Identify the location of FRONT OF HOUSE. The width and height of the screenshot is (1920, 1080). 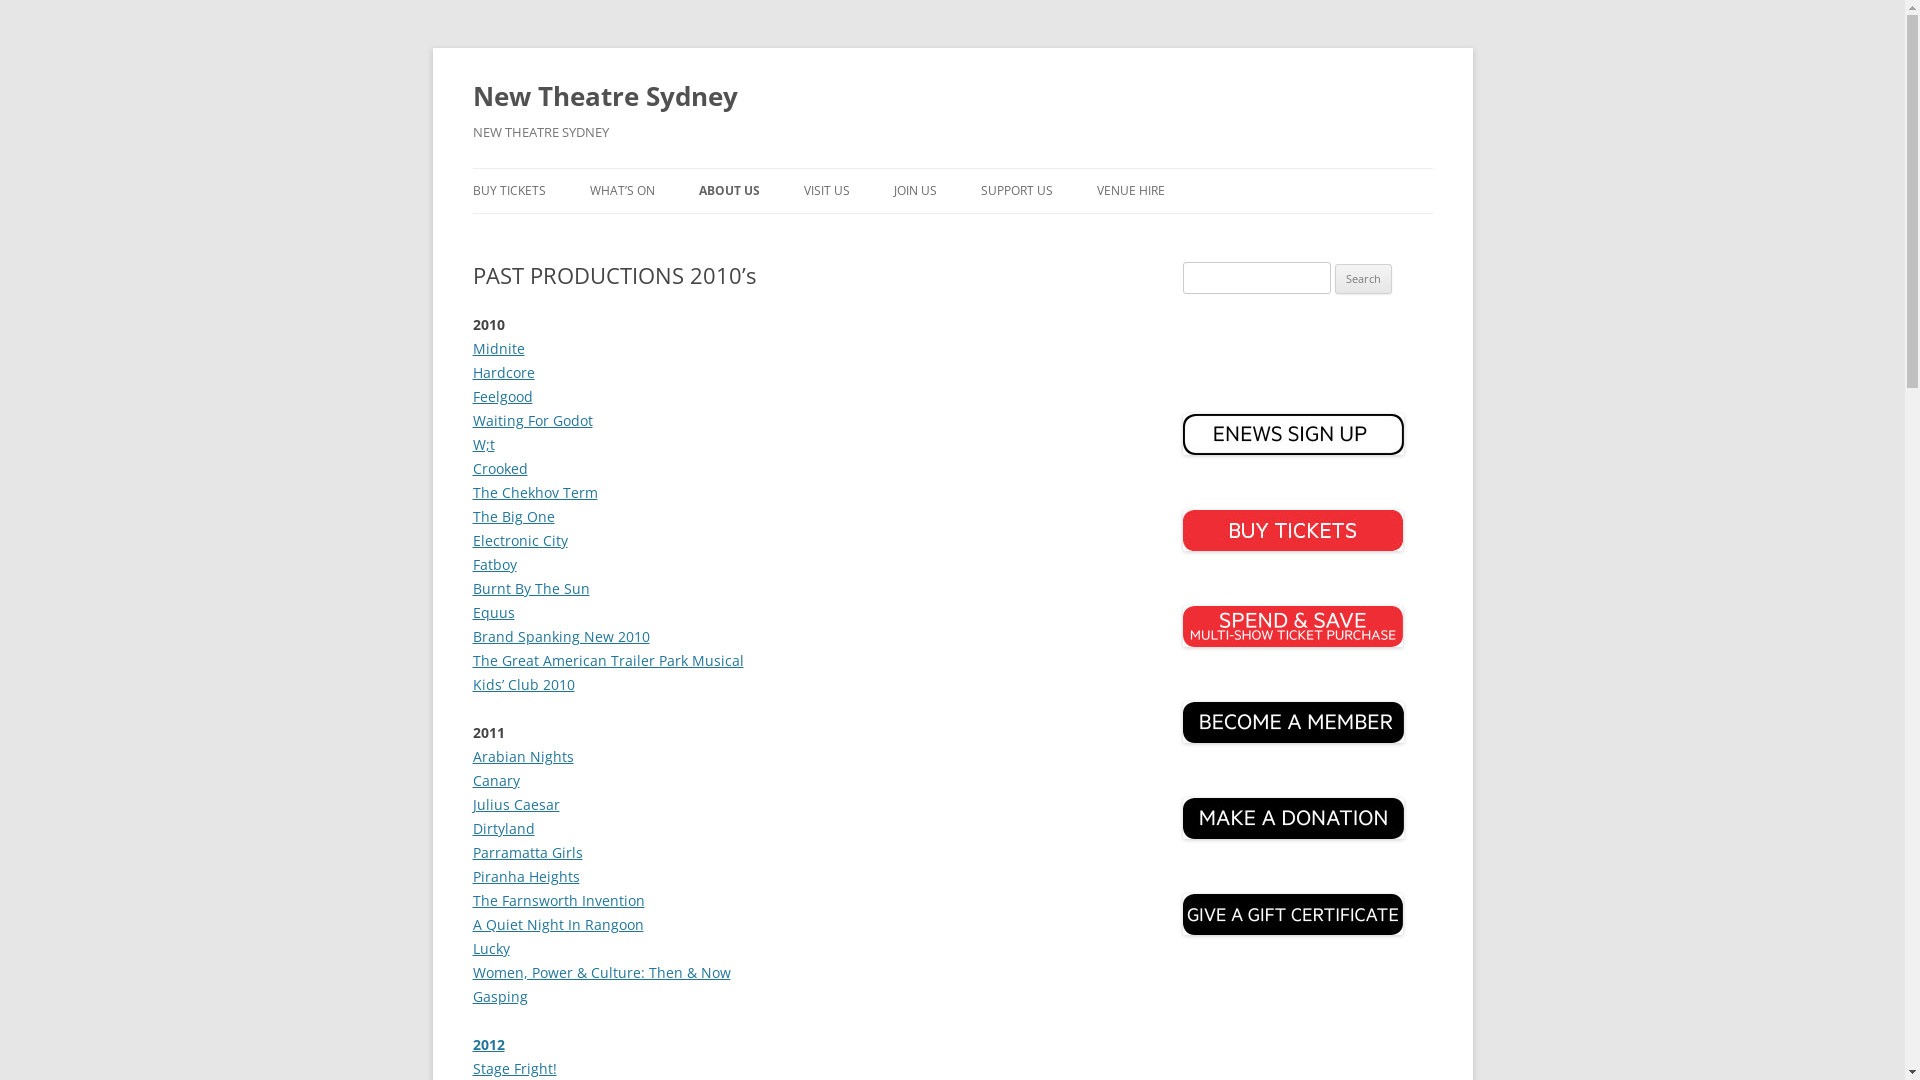
(994, 234).